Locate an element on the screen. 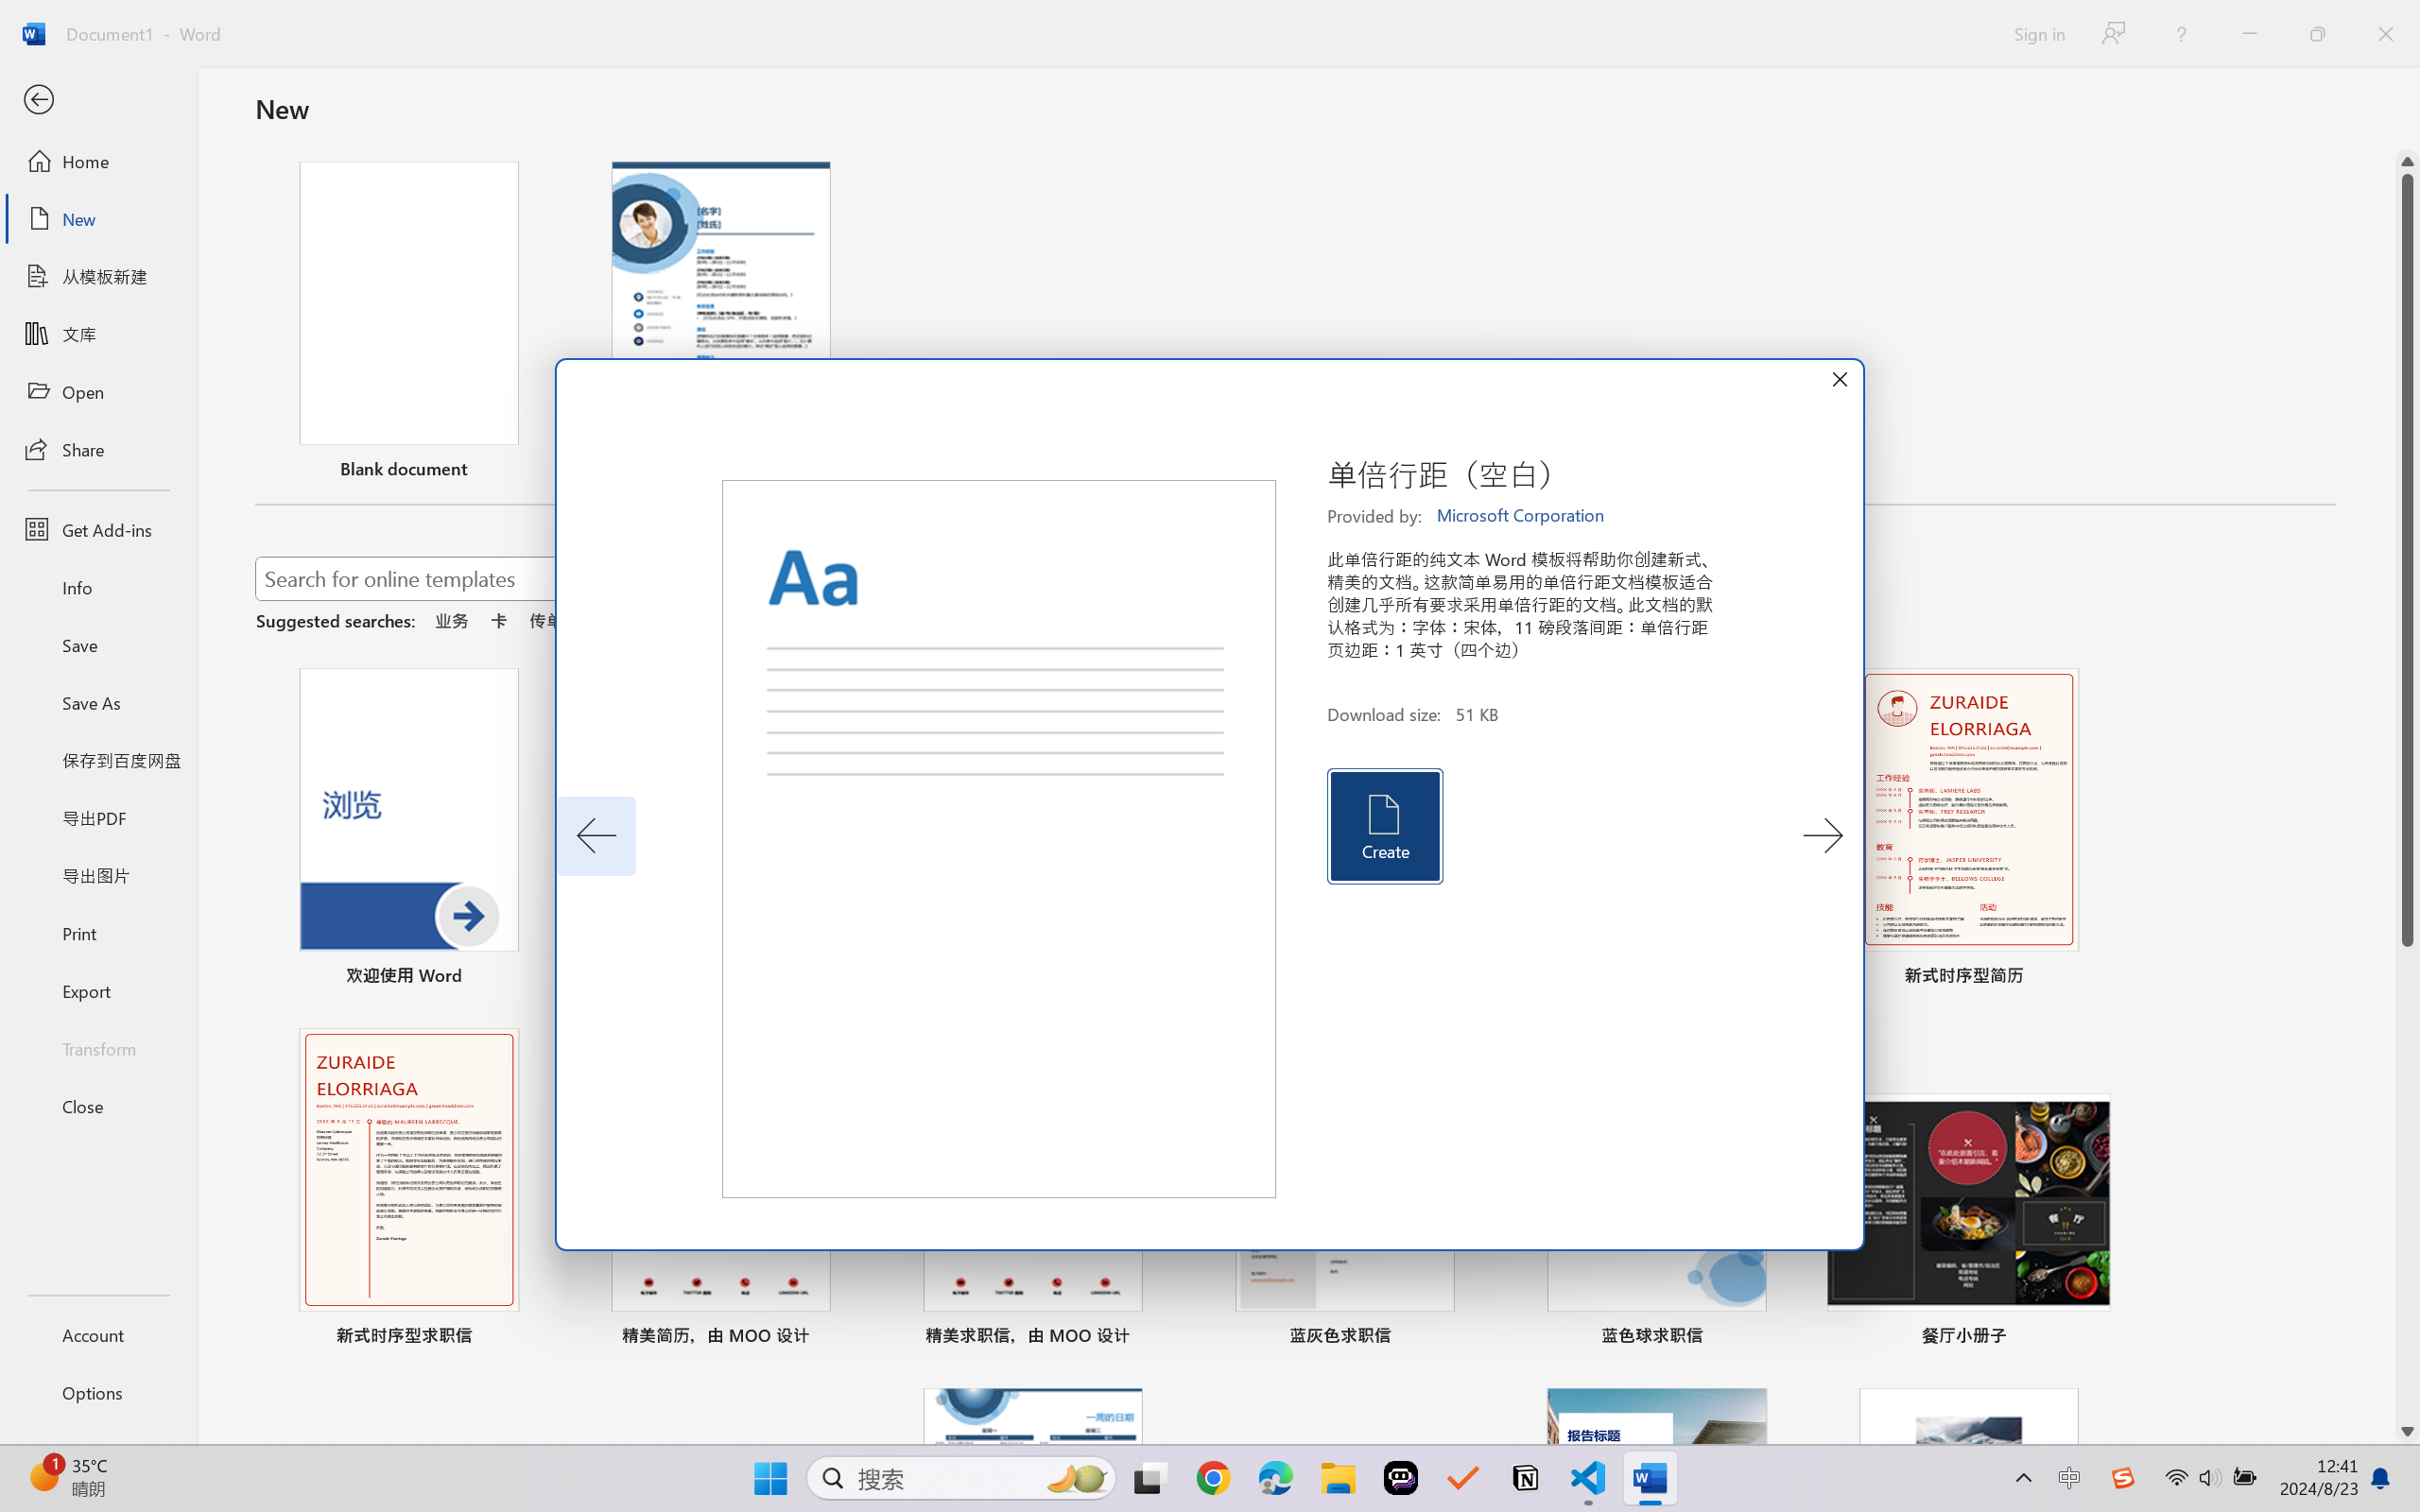  Microsoft Corporation is located at coordinates (1522, 516).